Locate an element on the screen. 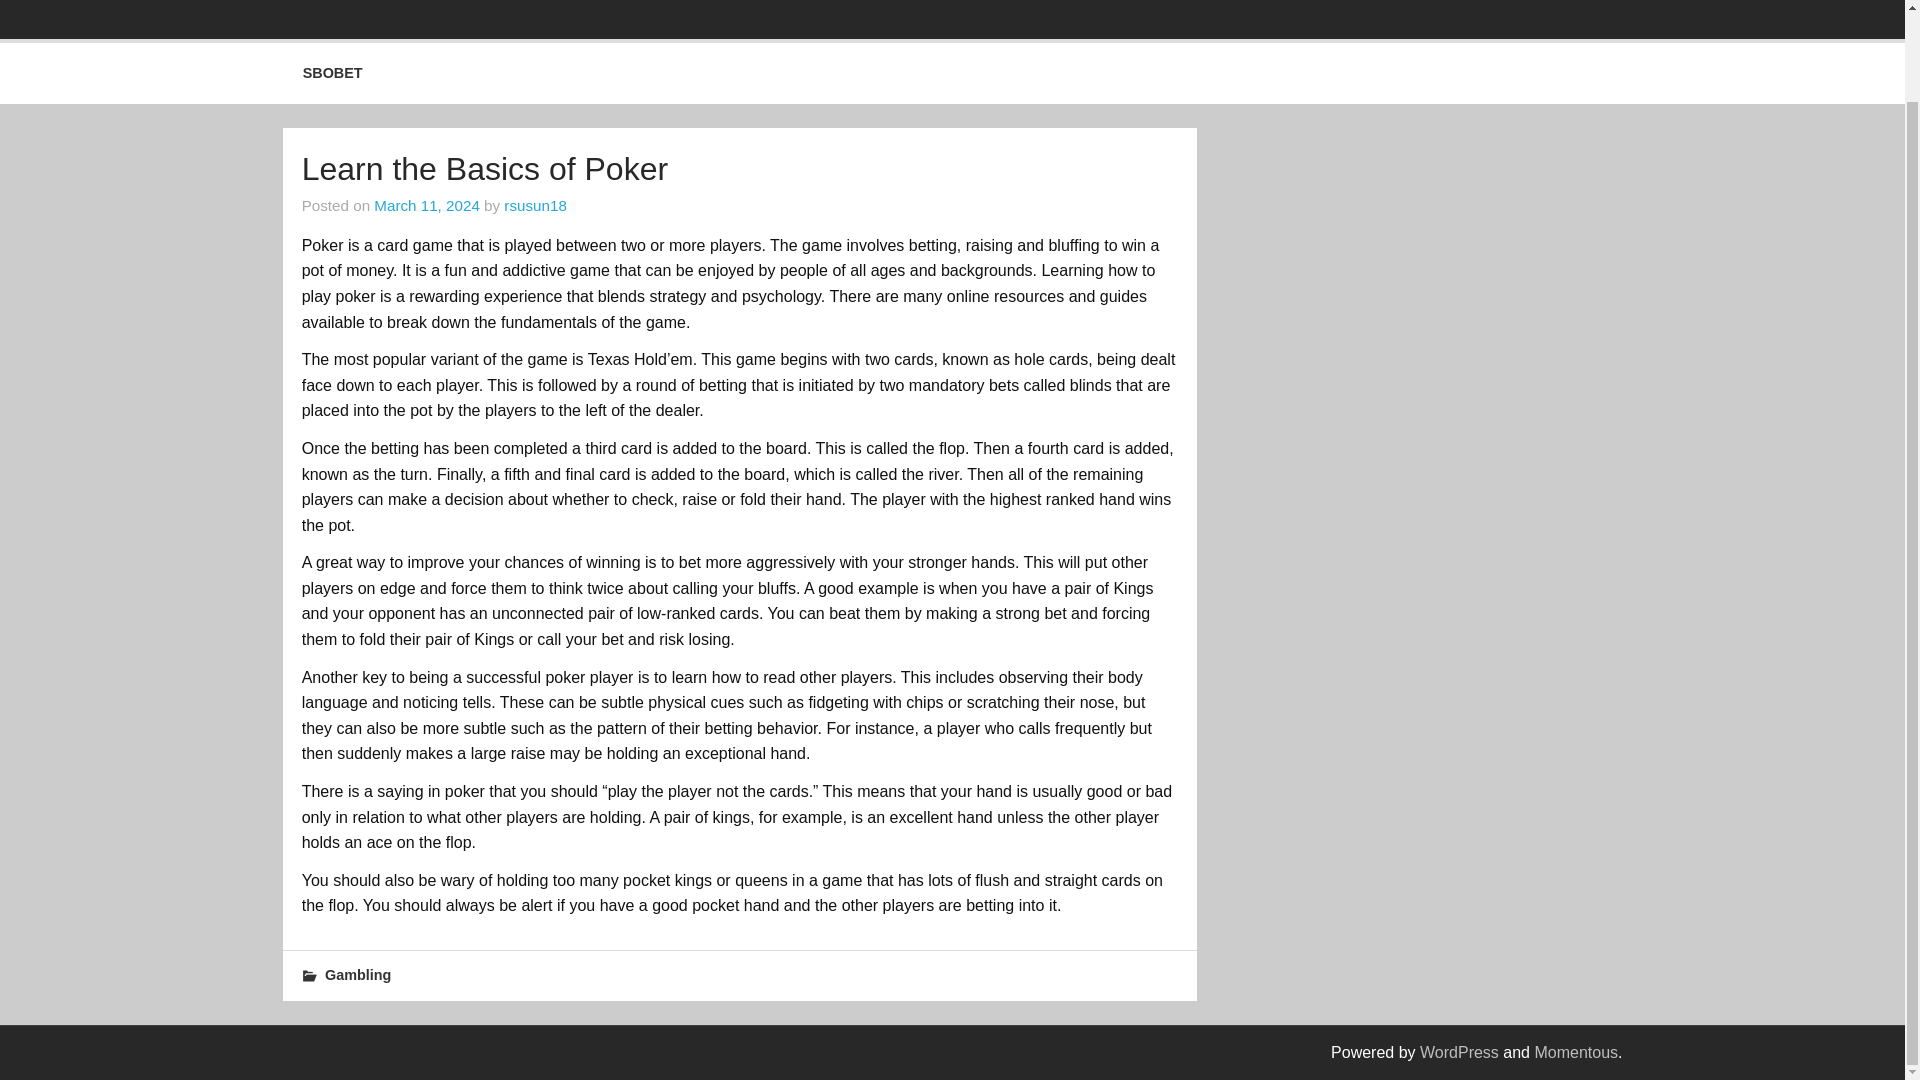 The width and height of the screenshot is (1920, 1080). rsusun18 is located at coordinates (534, 204).